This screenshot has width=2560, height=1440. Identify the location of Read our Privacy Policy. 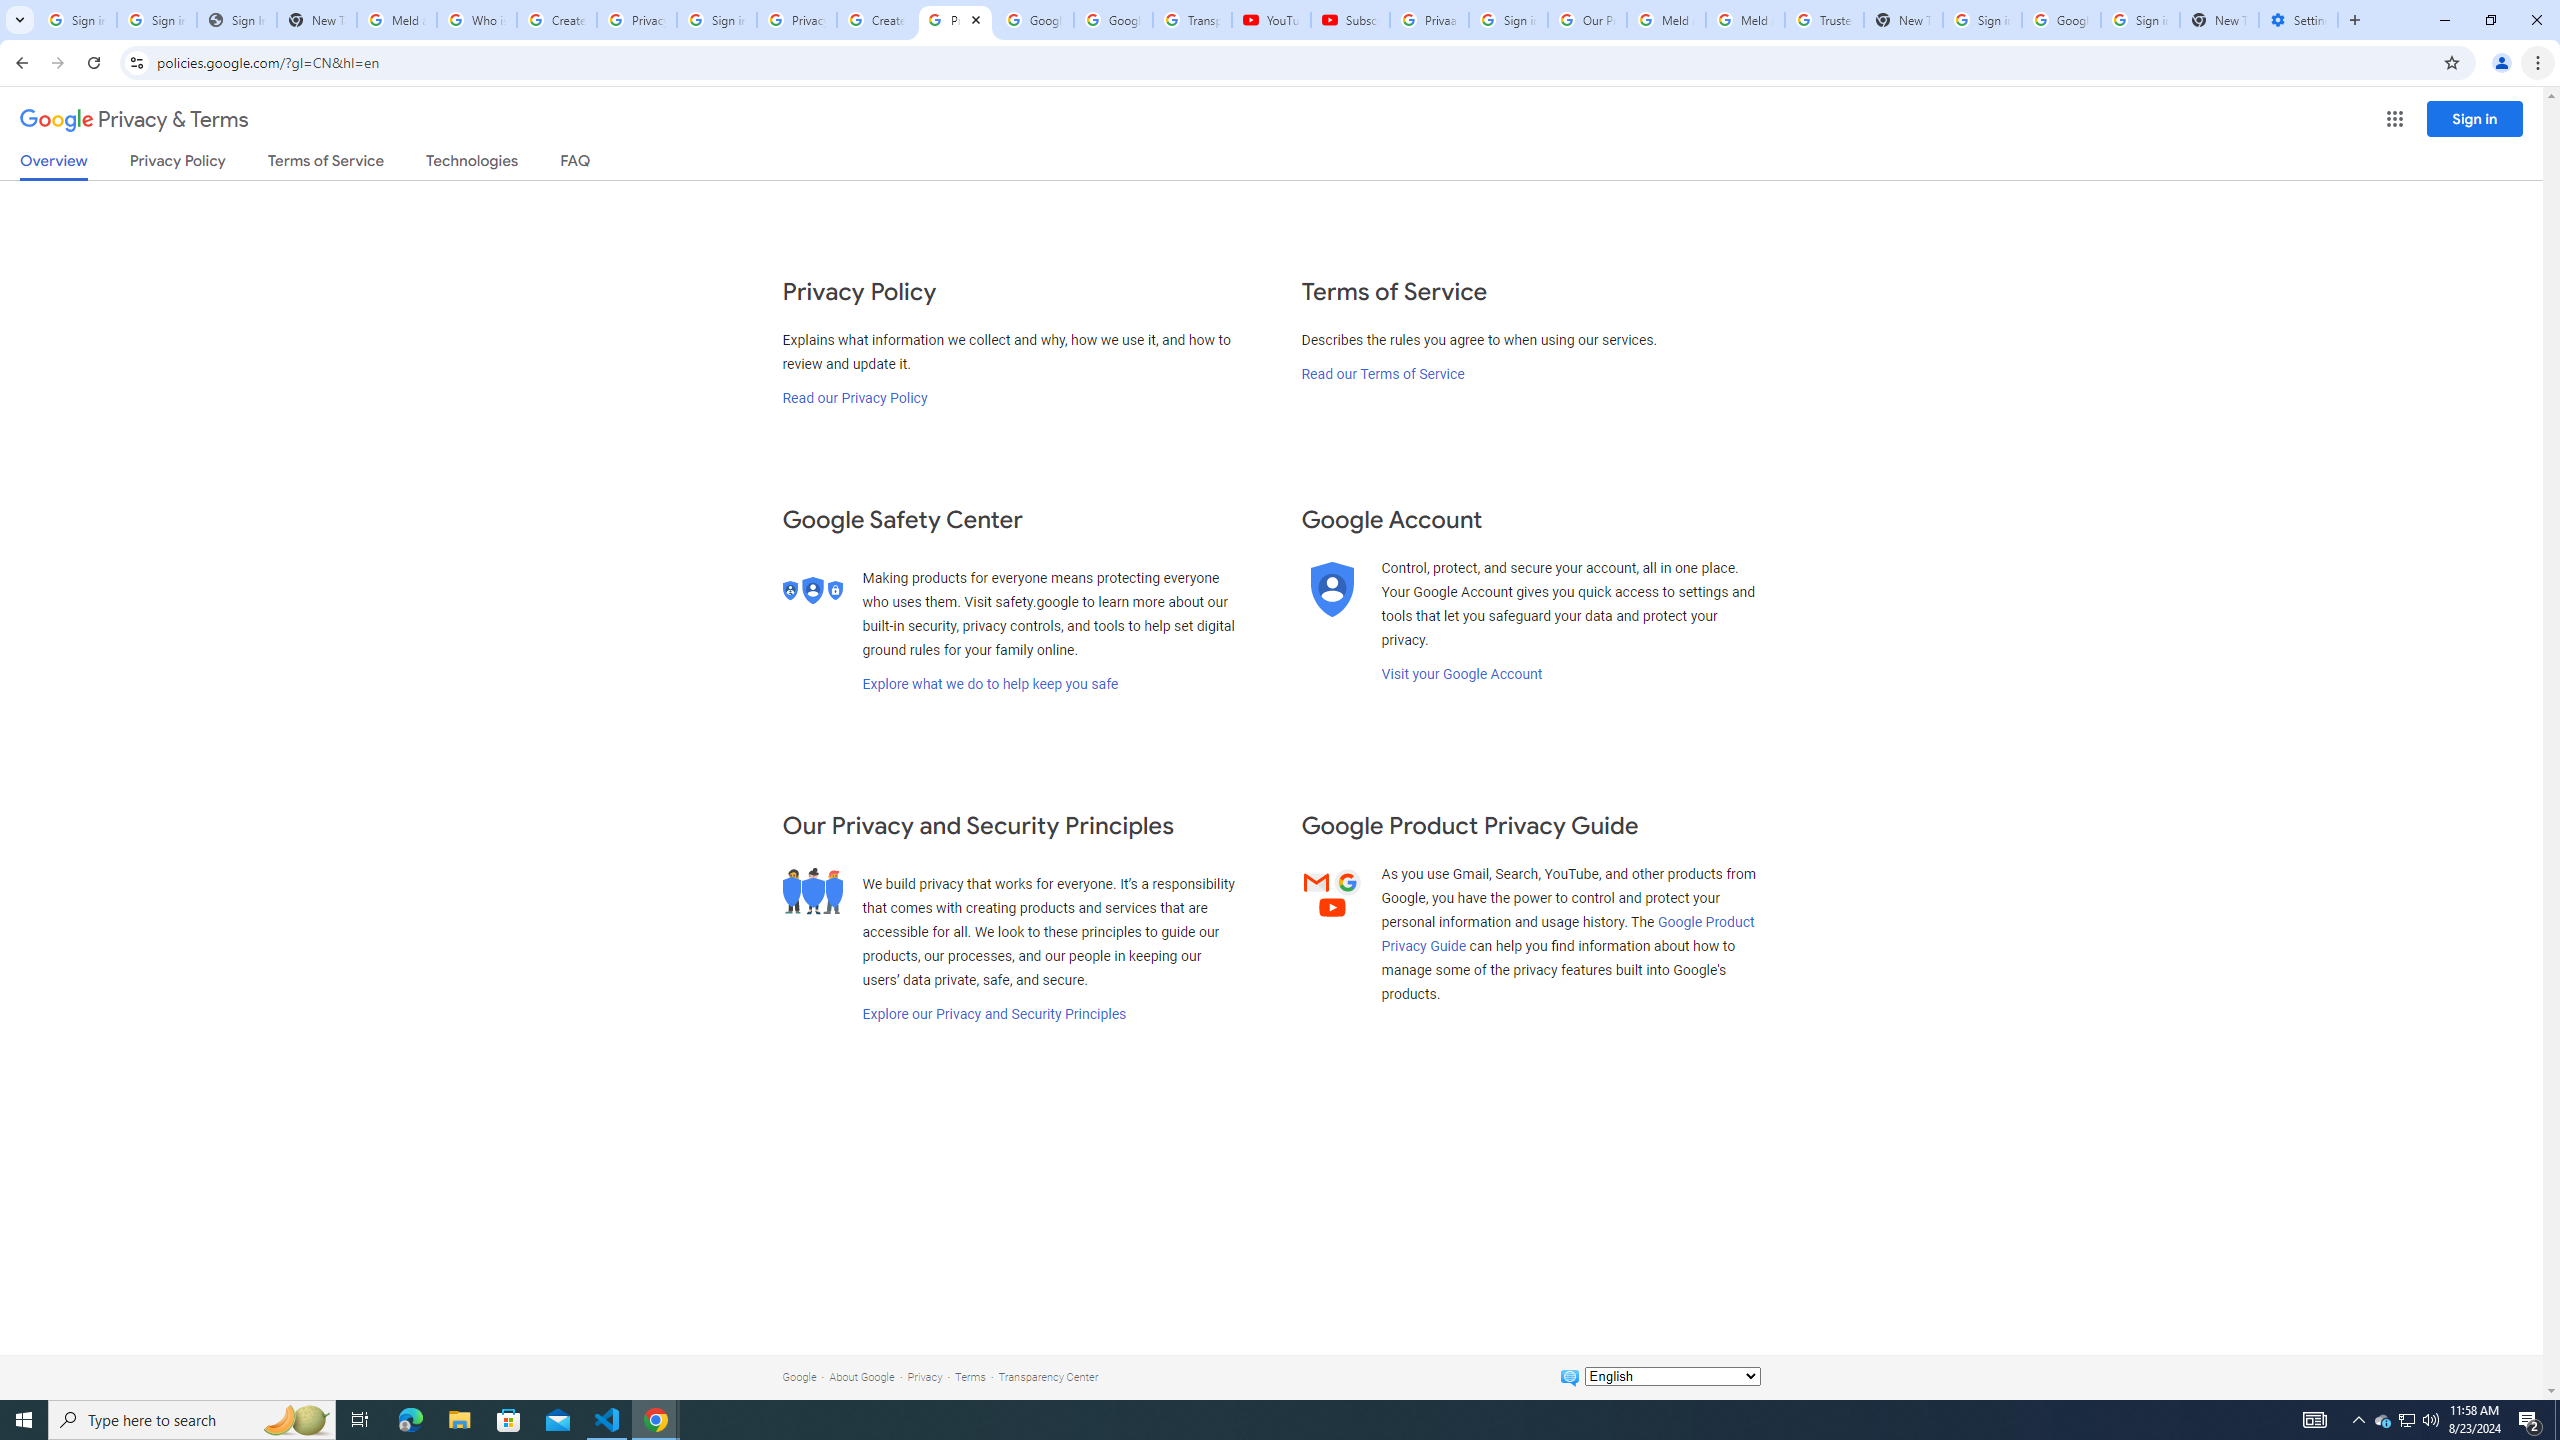
(853, 398).